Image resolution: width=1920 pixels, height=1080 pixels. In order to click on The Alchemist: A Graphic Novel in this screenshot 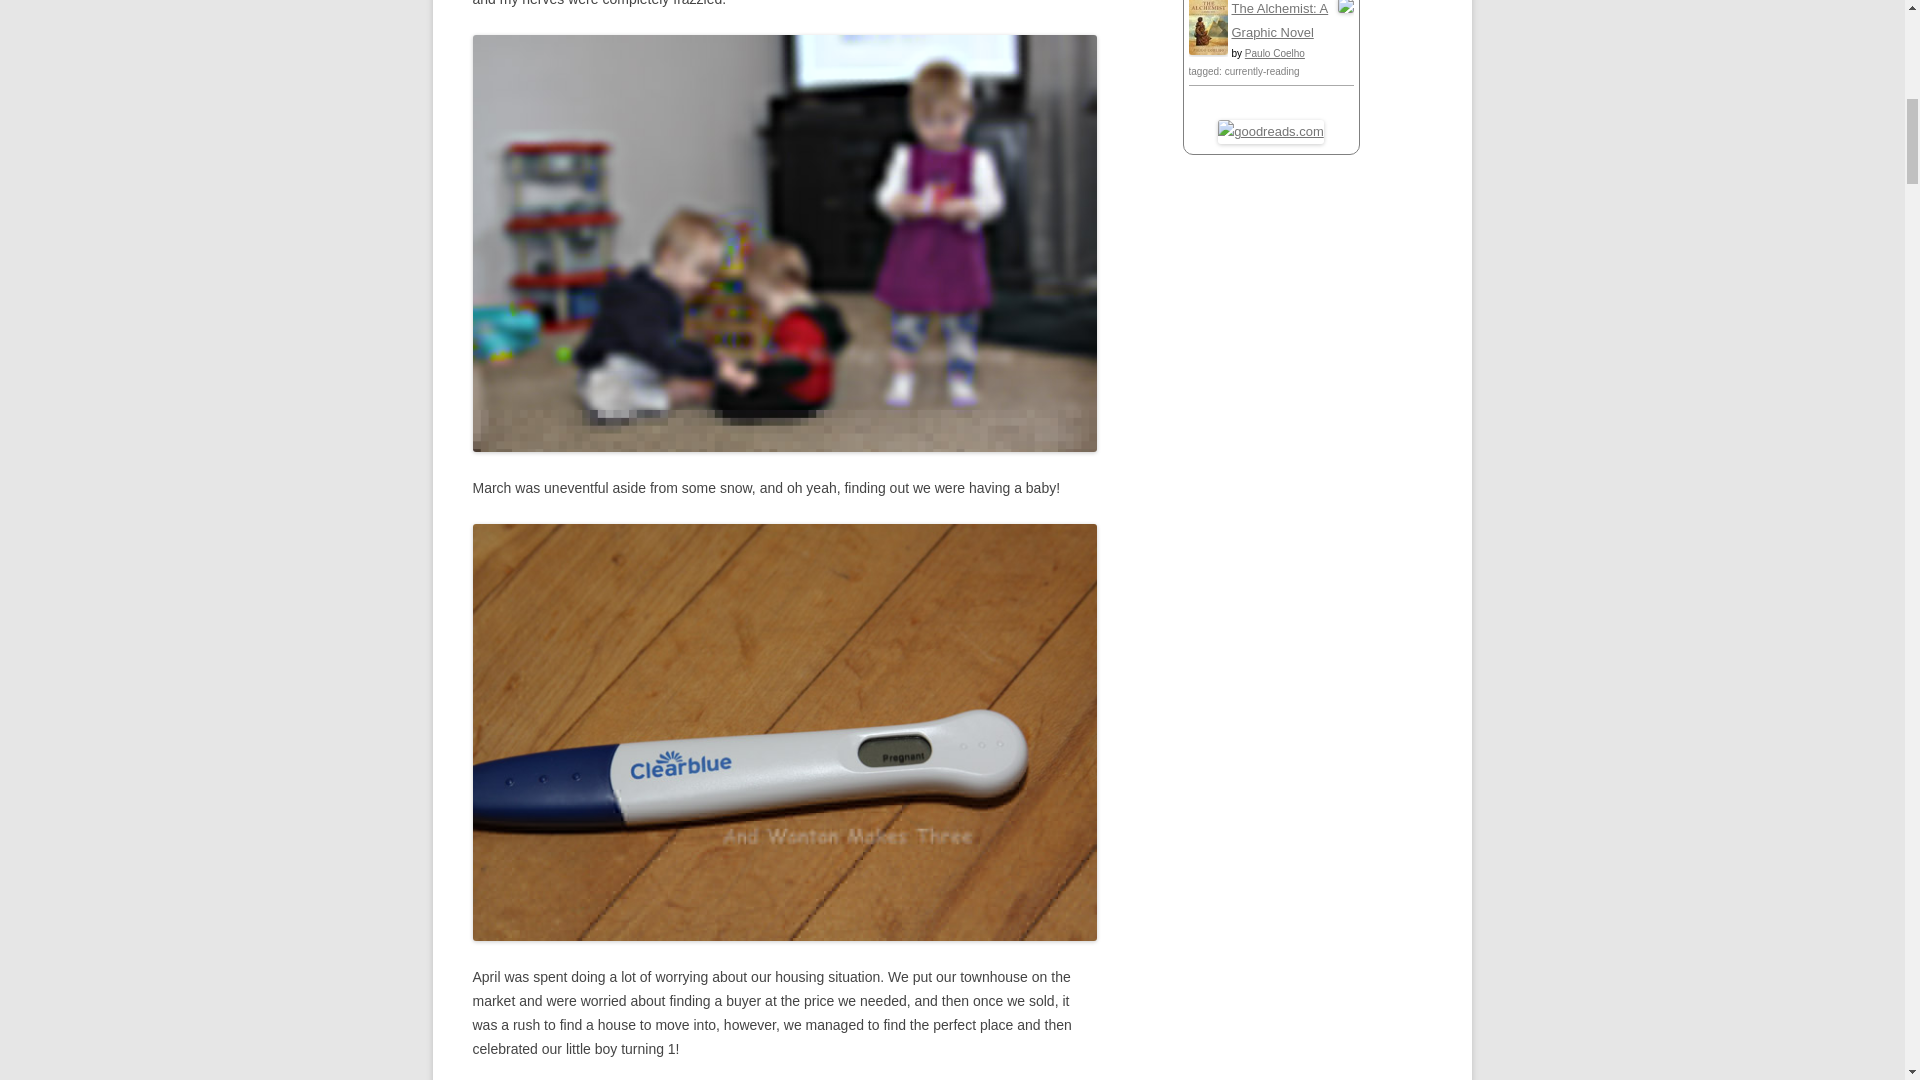, I will do `click(1207, 50)`.